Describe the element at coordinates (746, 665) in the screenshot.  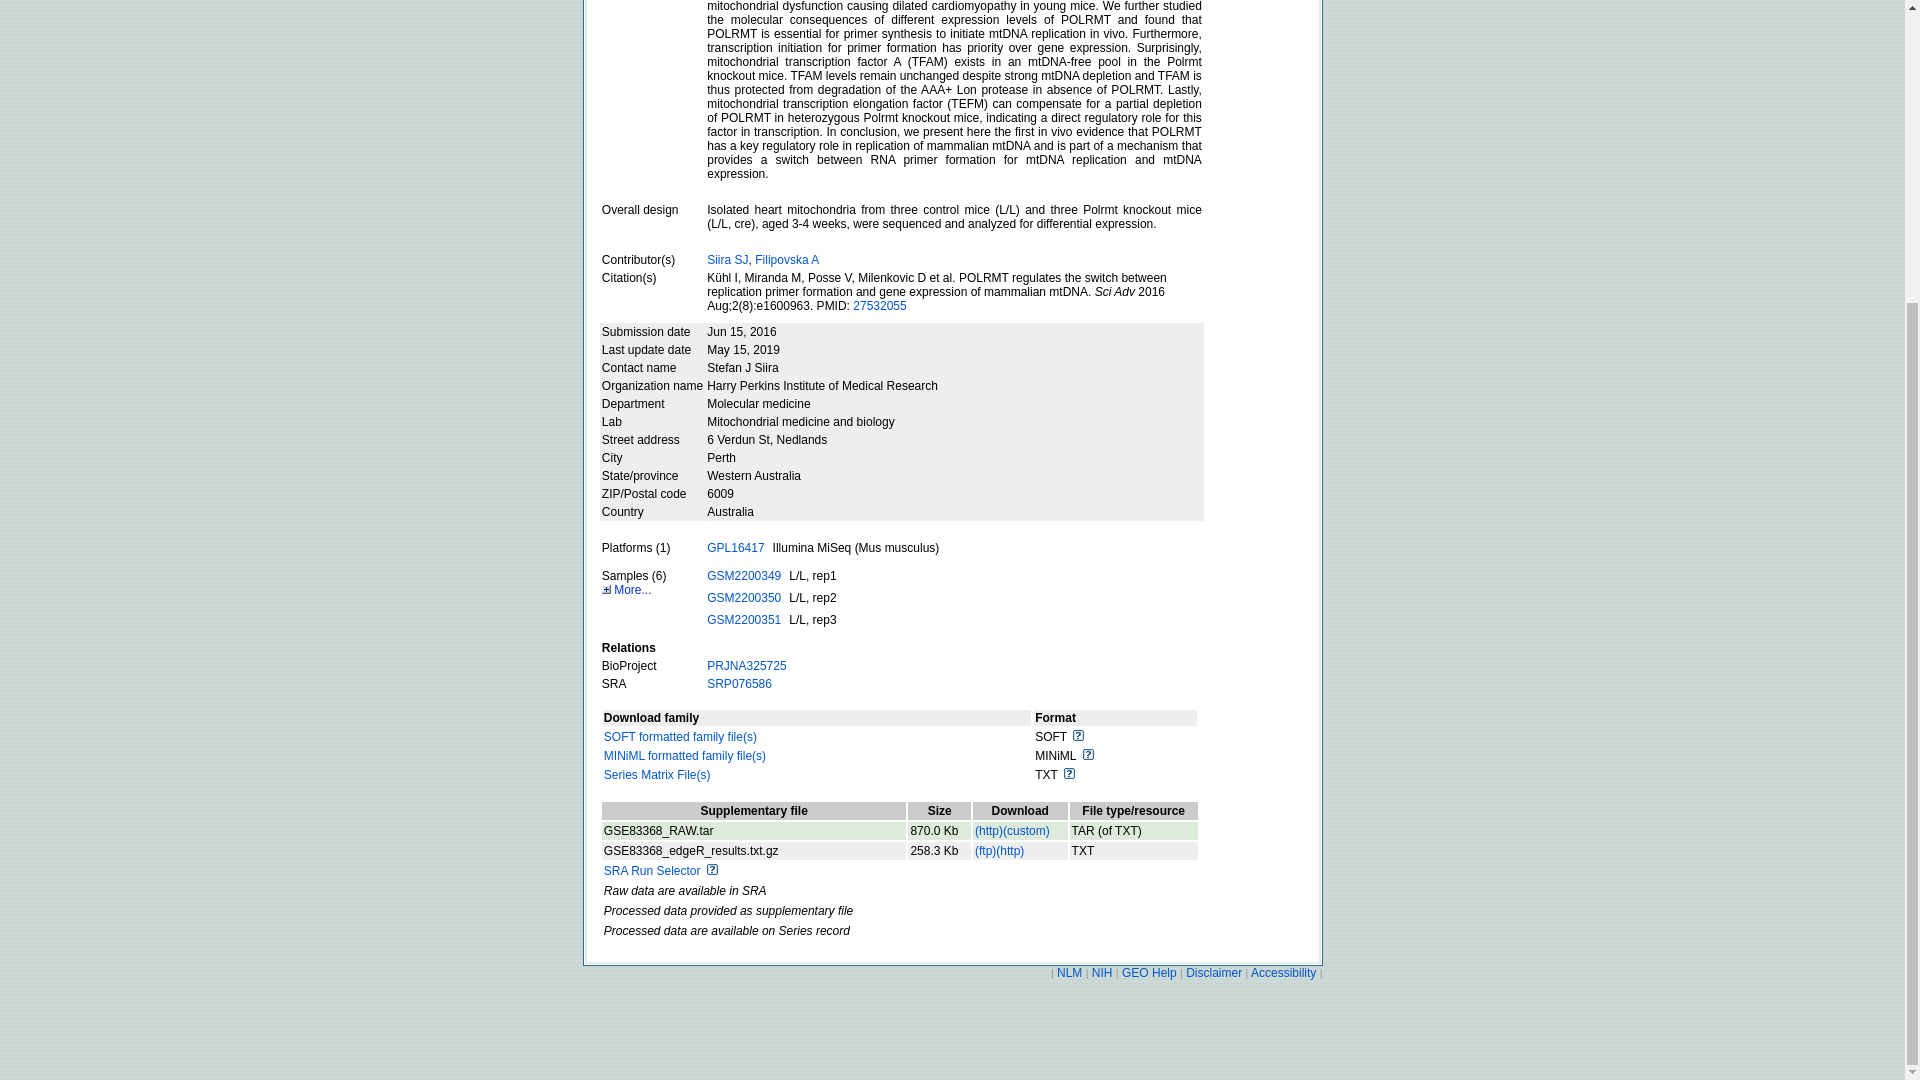
I see `PRJNA325725` at that location.